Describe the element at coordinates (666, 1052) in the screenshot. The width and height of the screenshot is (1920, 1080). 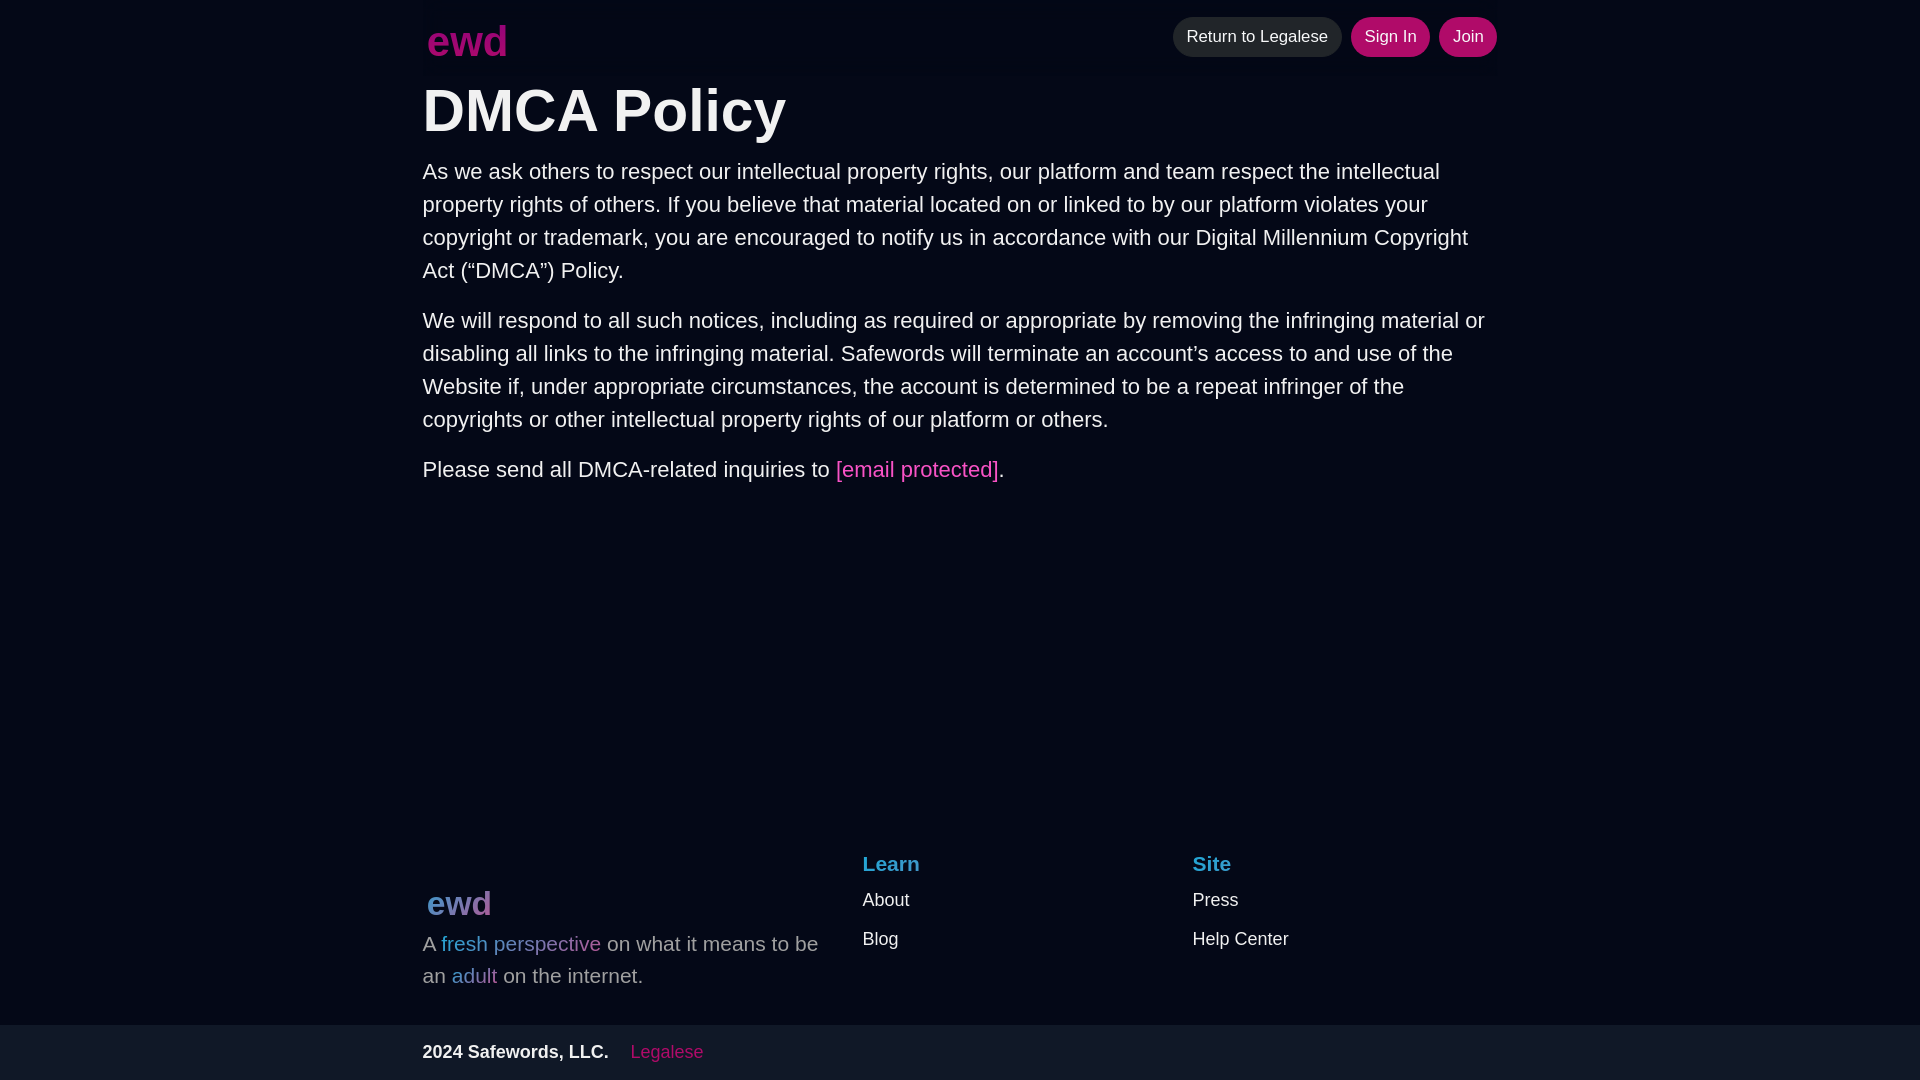
I see `Legalese` at that location.